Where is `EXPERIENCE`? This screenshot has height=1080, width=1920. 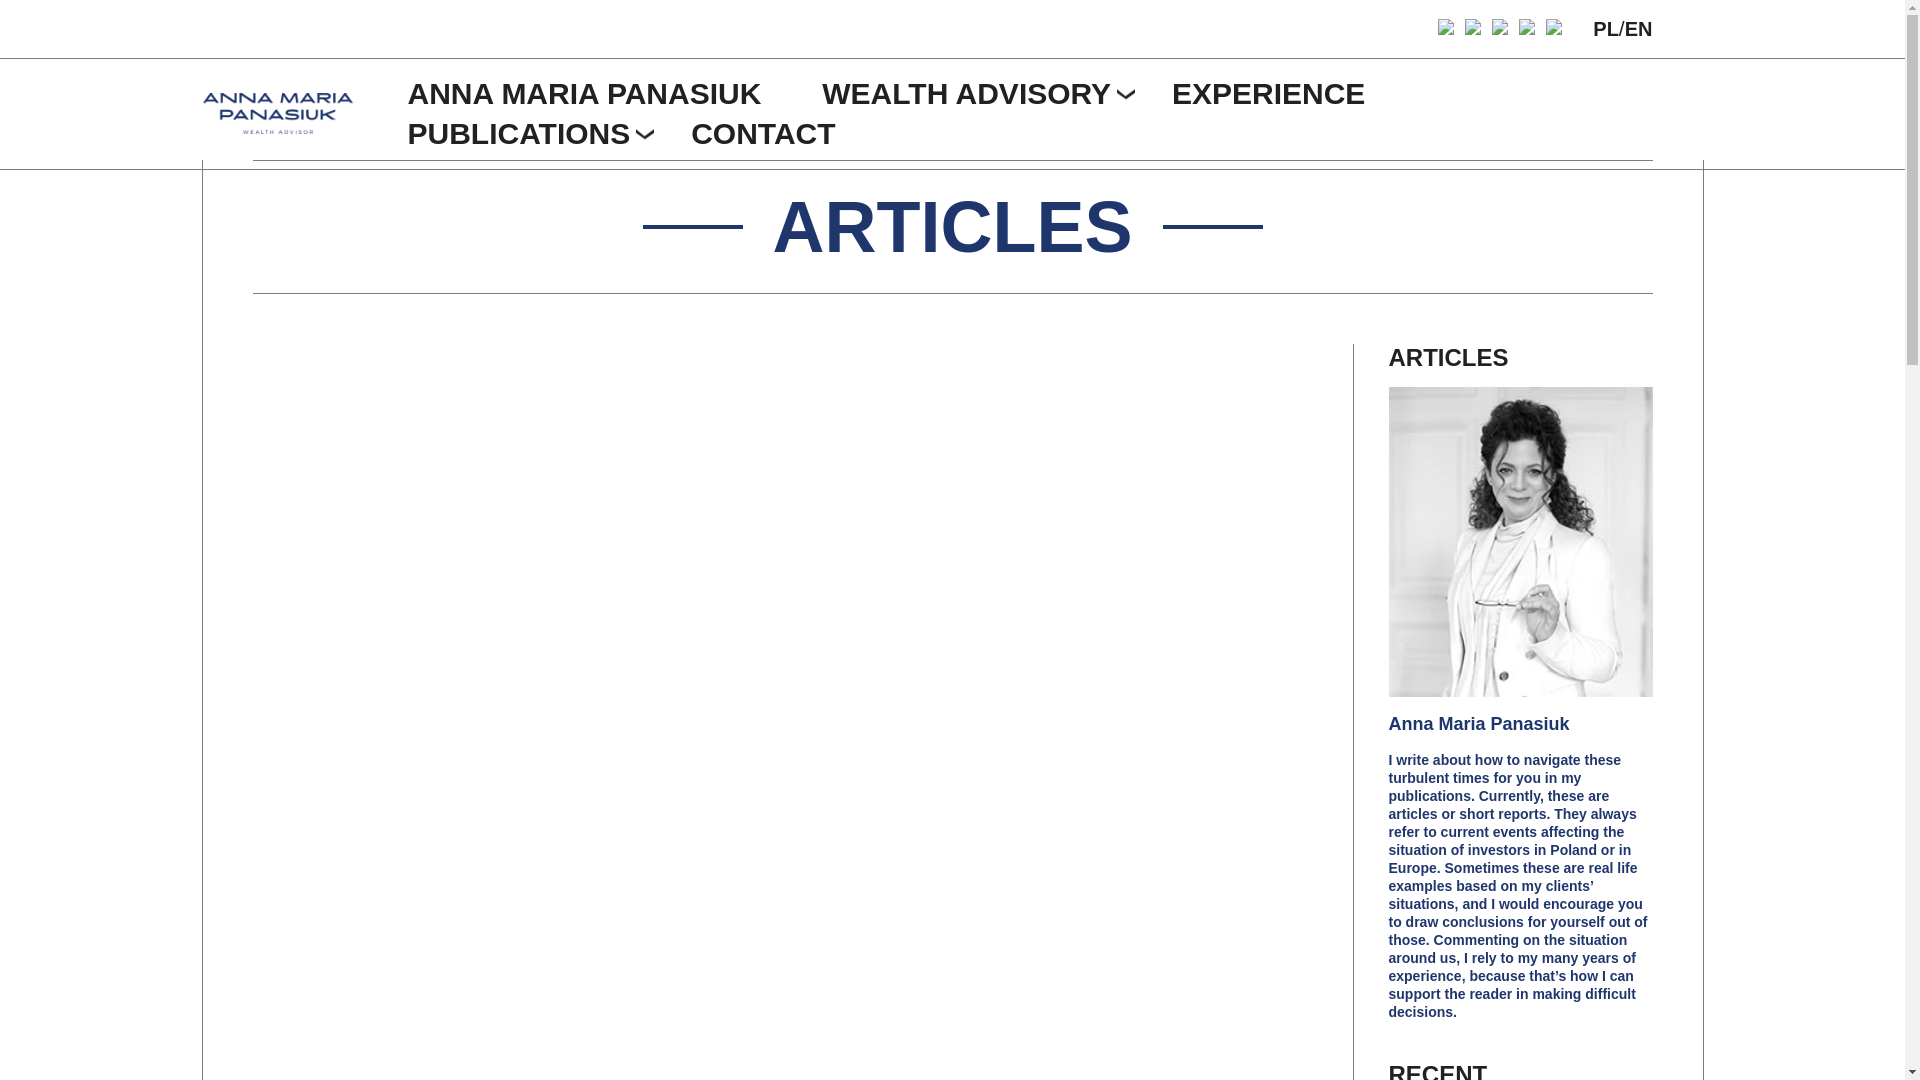 EXPERIENCE is located at coordinates (1268, 92).